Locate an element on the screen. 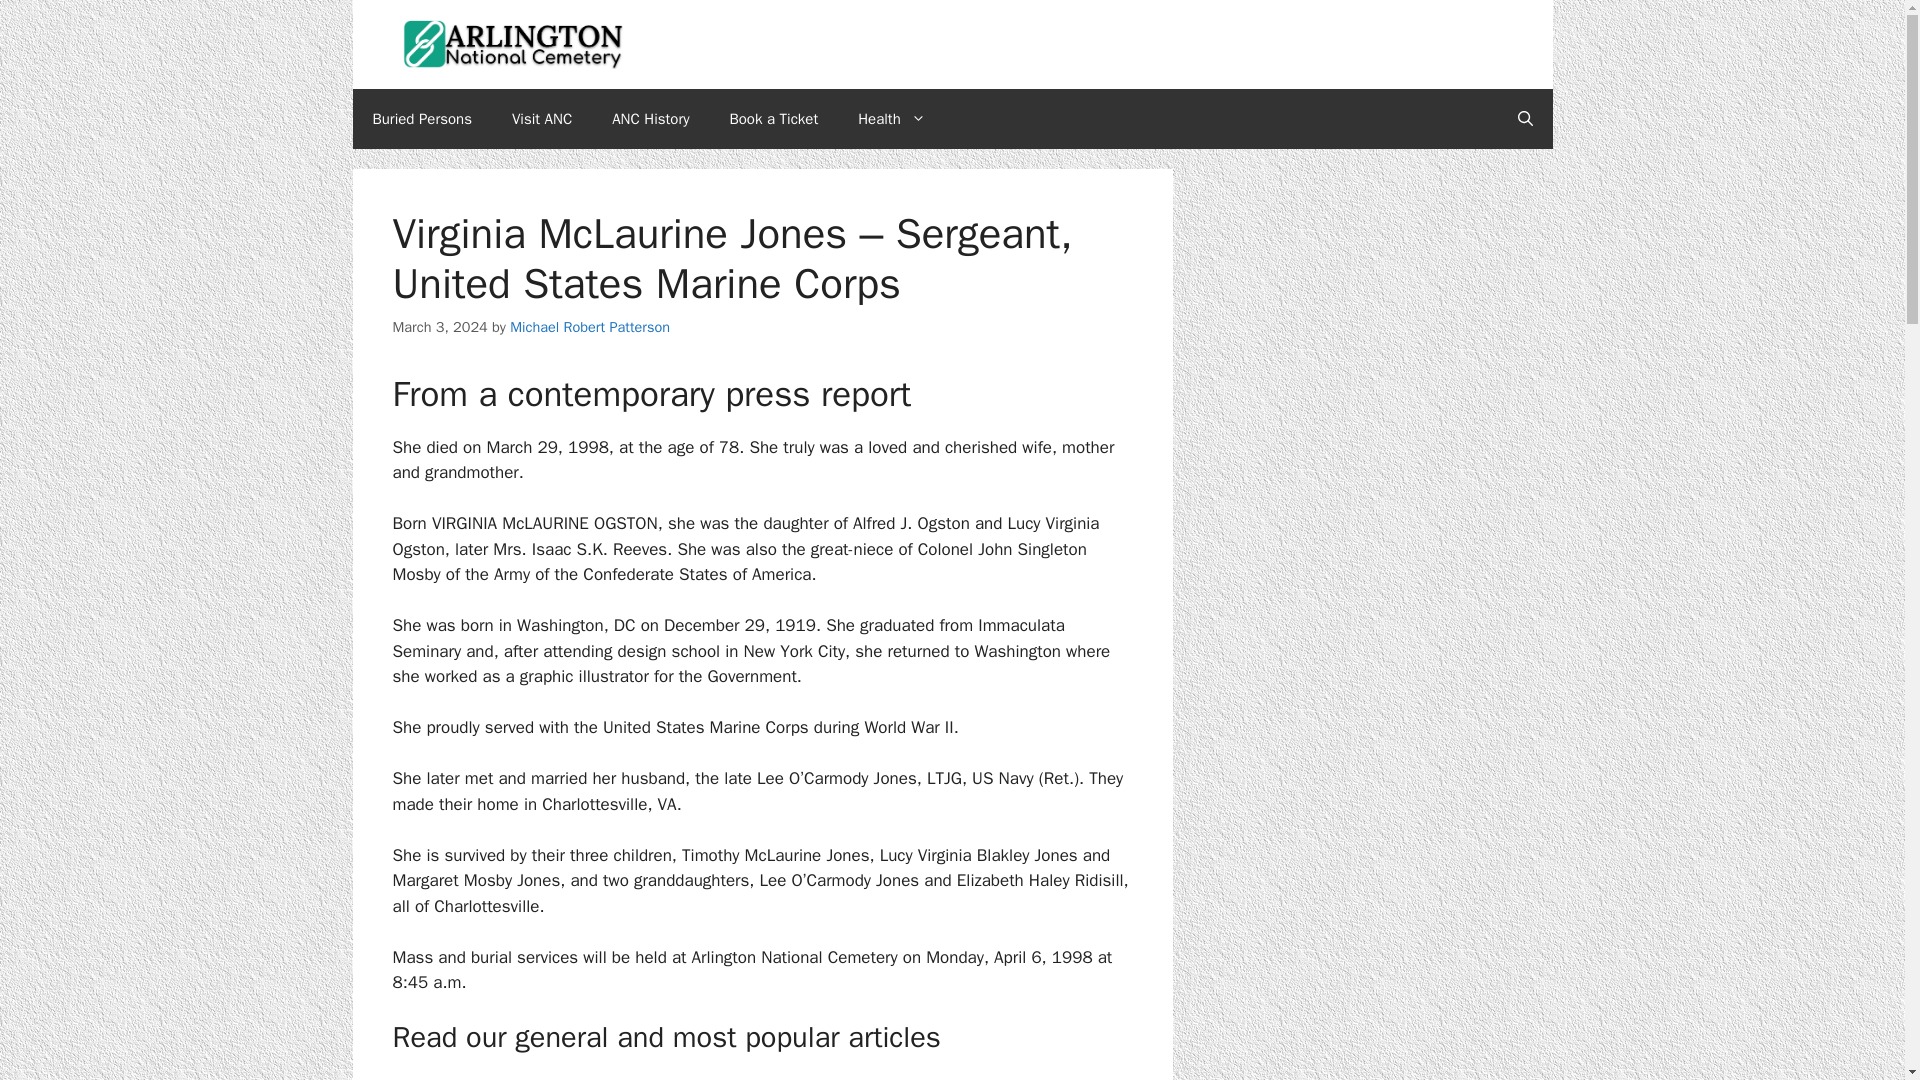  Visit ANC is located at coordinates (541, 118).